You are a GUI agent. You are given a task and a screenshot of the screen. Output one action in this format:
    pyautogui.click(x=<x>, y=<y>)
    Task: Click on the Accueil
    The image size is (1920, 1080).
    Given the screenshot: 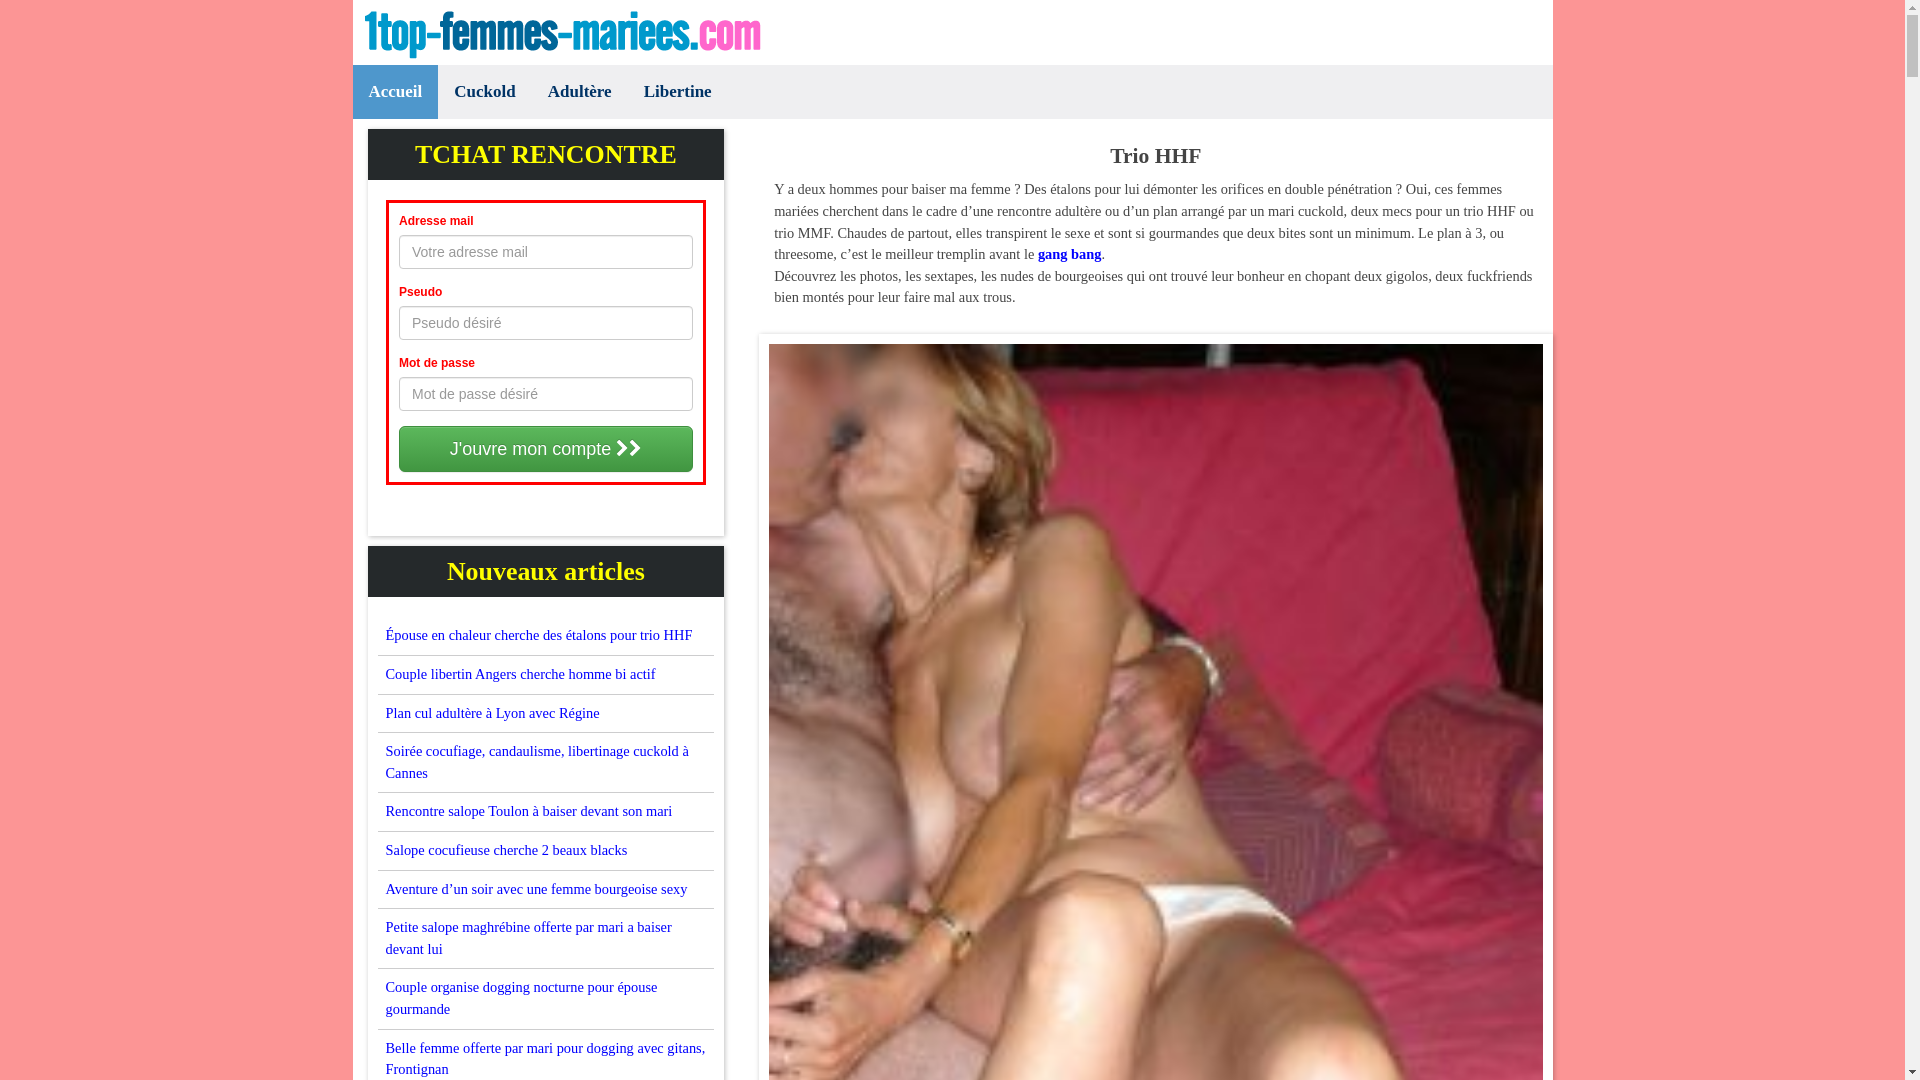 What is the action you would take?
    pyautogui.click(x=395, y=92)
    